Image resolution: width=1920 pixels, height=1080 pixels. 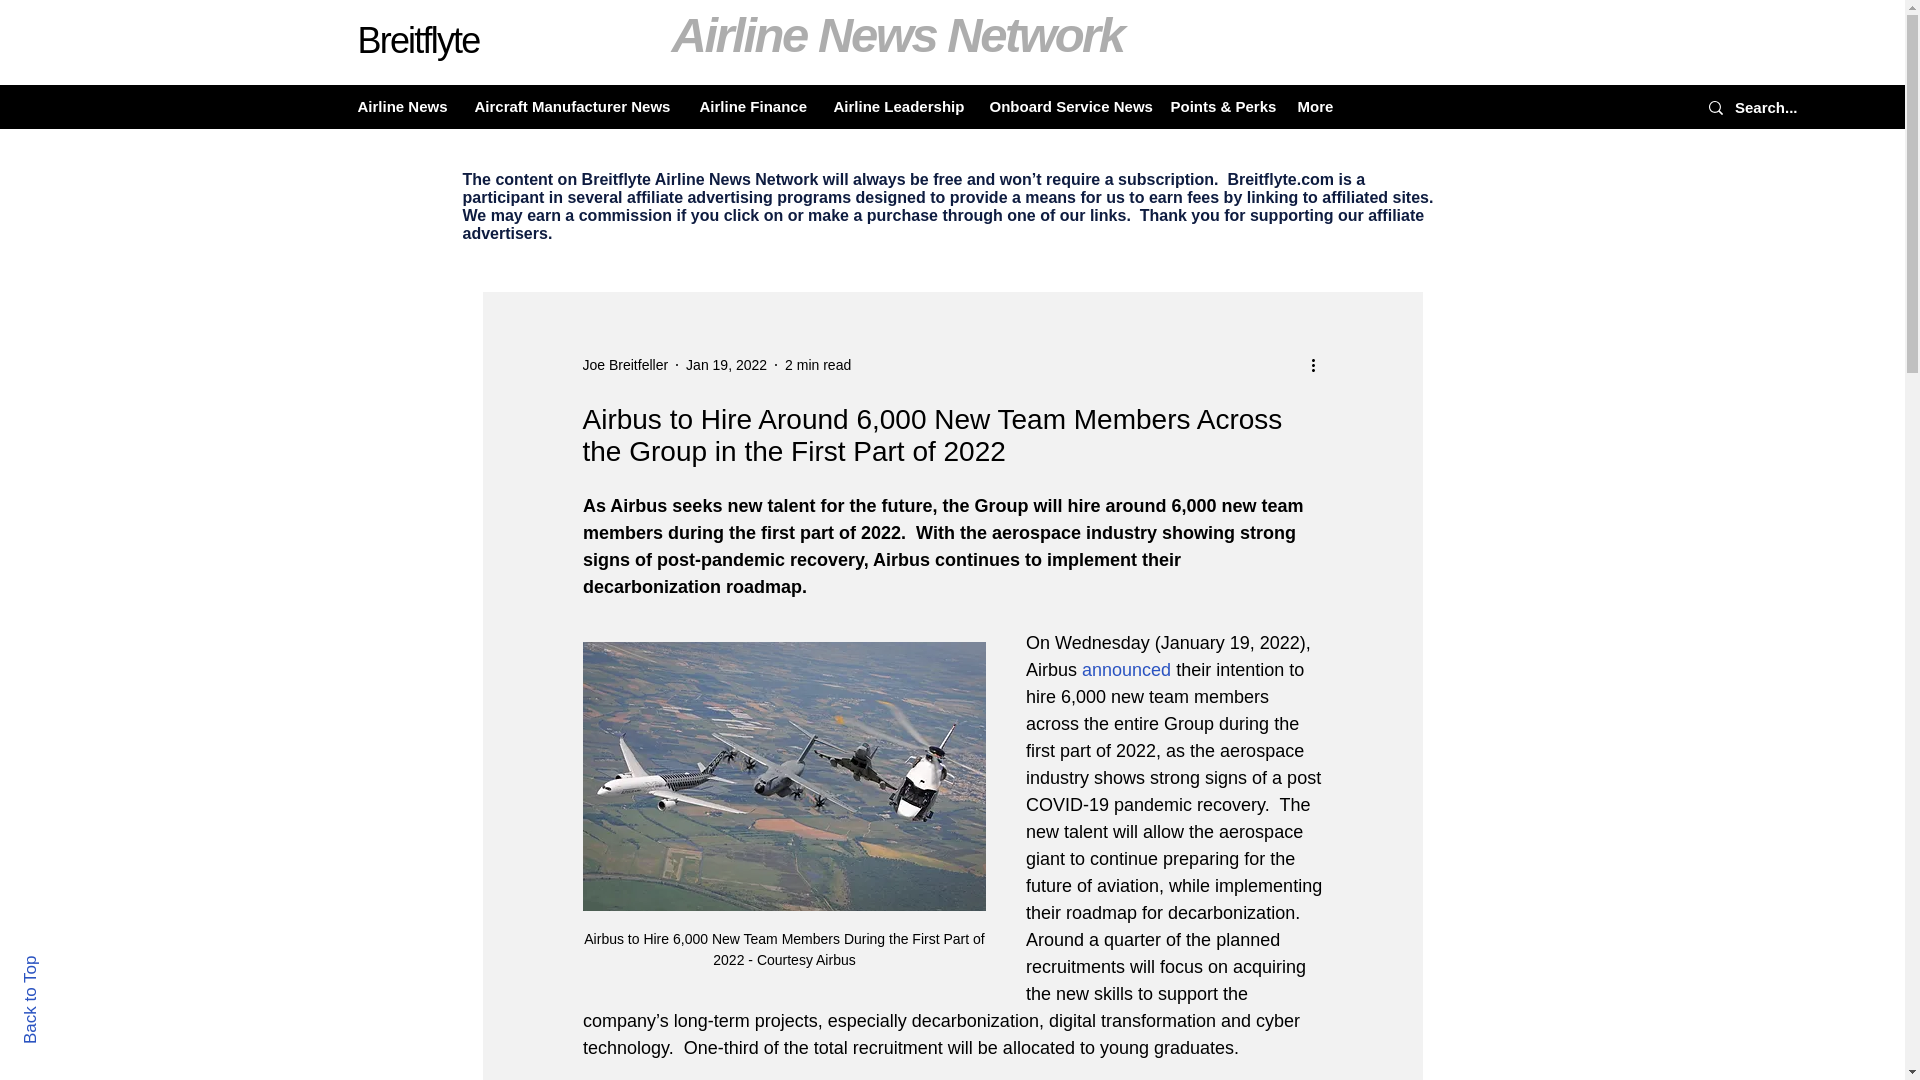 What do you see at coordinates (1064, 106) in the screenshot?
I see `Onboard Service News` at bounding box center [1064, 106].